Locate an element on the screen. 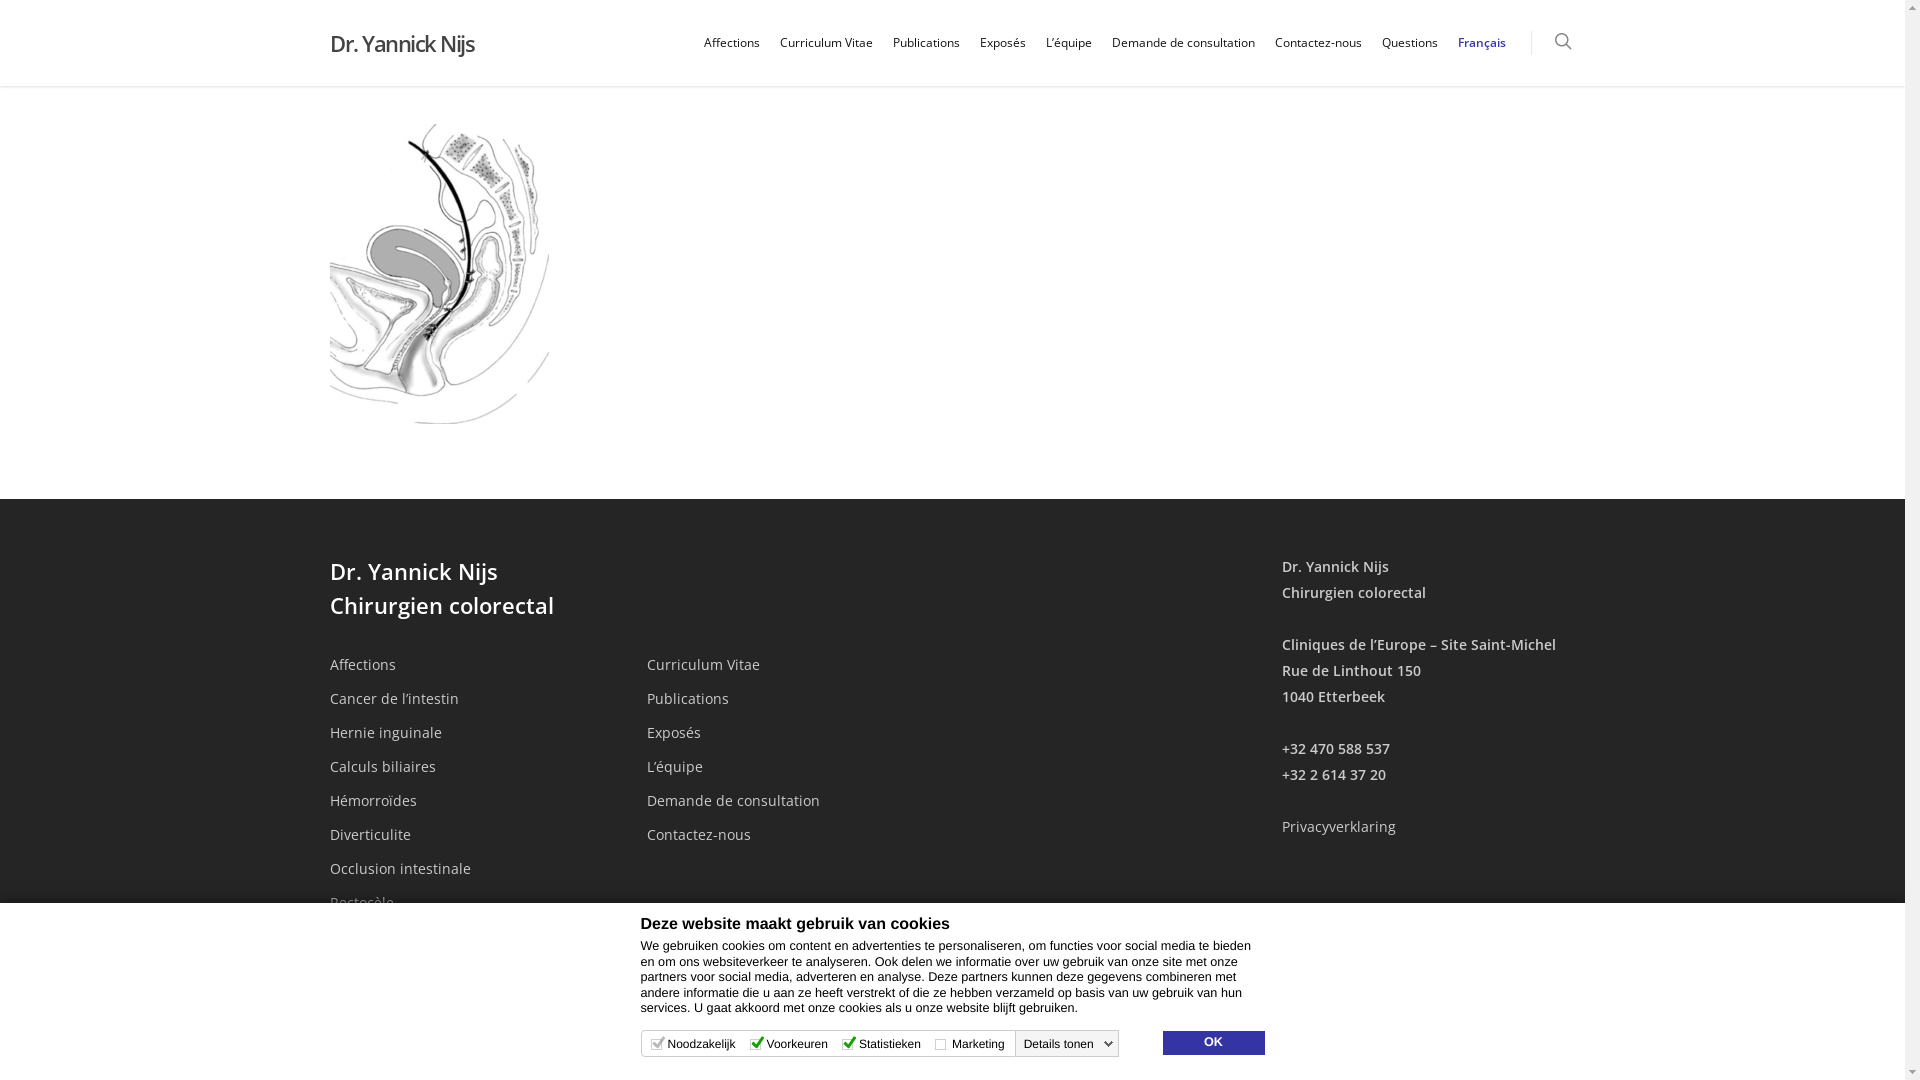 This screenshot has width=1920, height=1080. Demande de consultation is located at coordinates (1184, 57).